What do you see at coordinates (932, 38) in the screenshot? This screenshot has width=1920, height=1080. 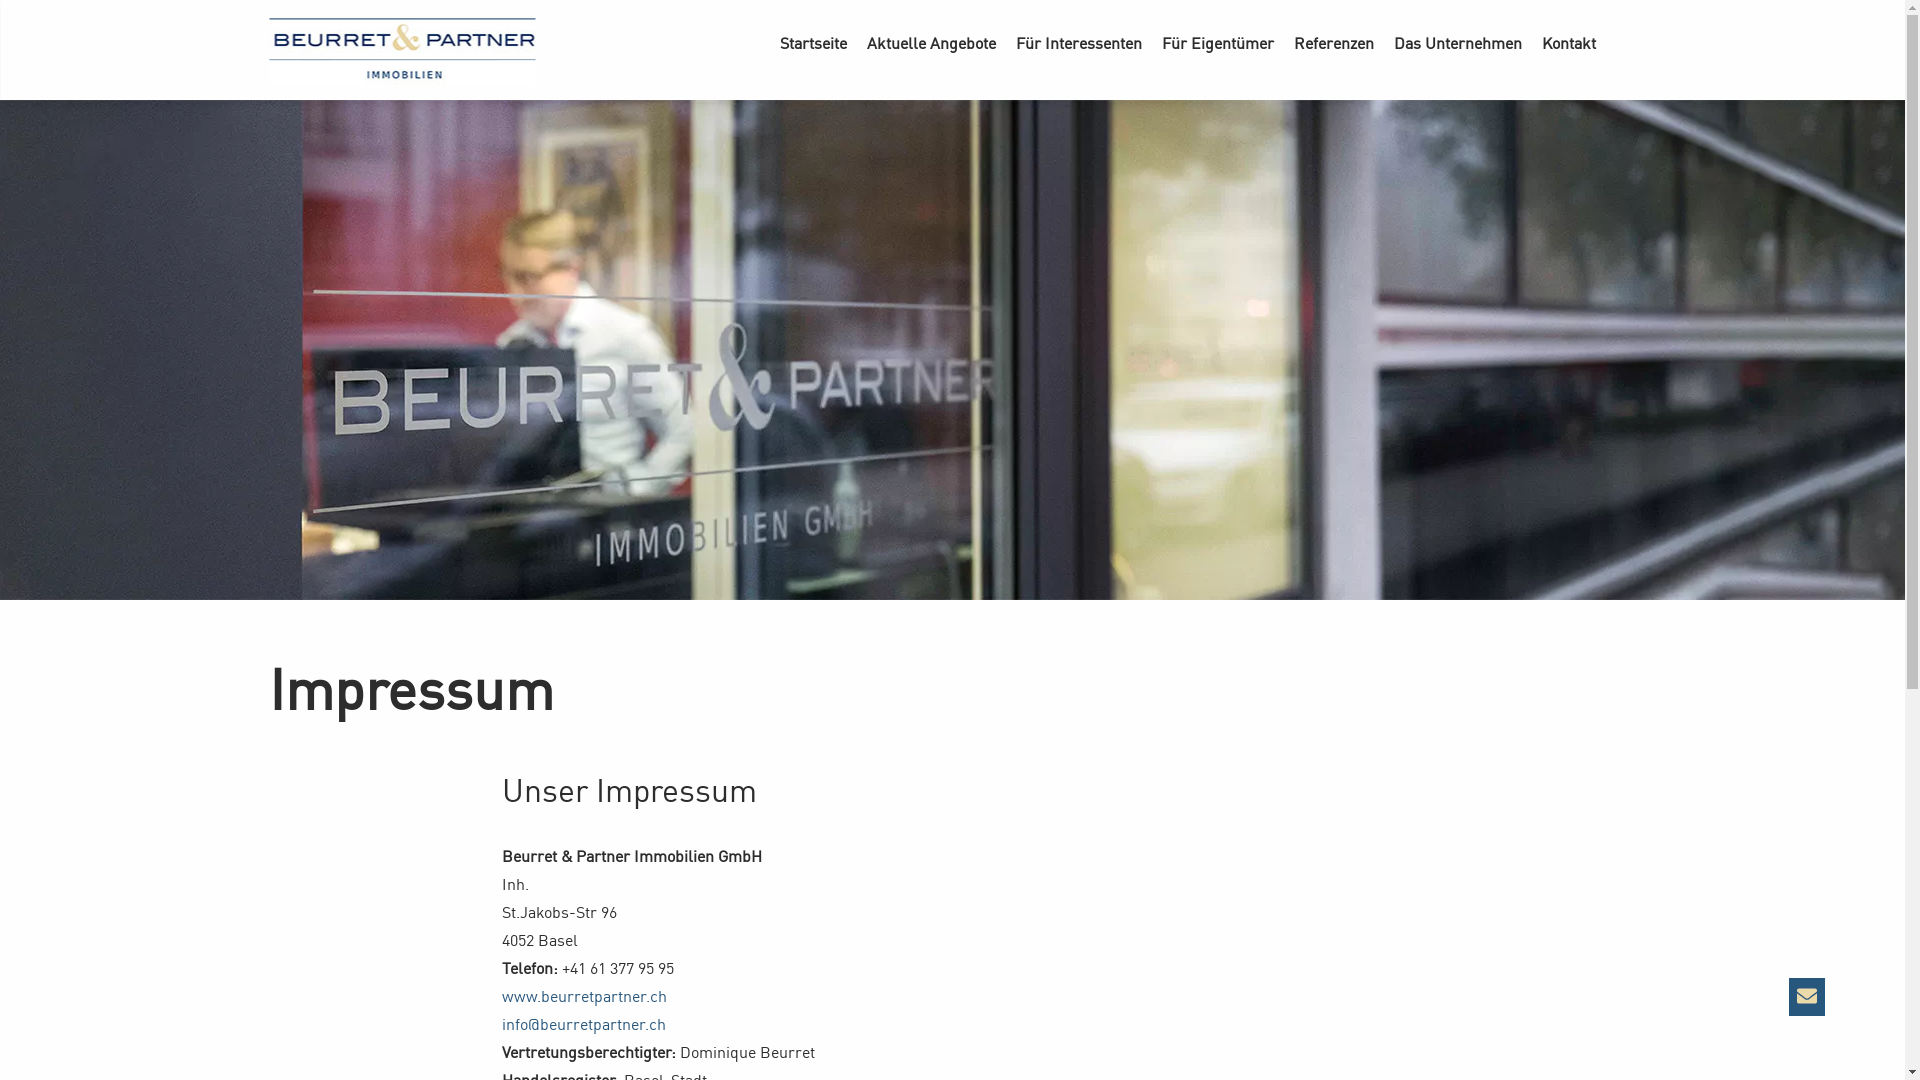 I see `Aktuelle Angebote` at bounding box center [932, 38].